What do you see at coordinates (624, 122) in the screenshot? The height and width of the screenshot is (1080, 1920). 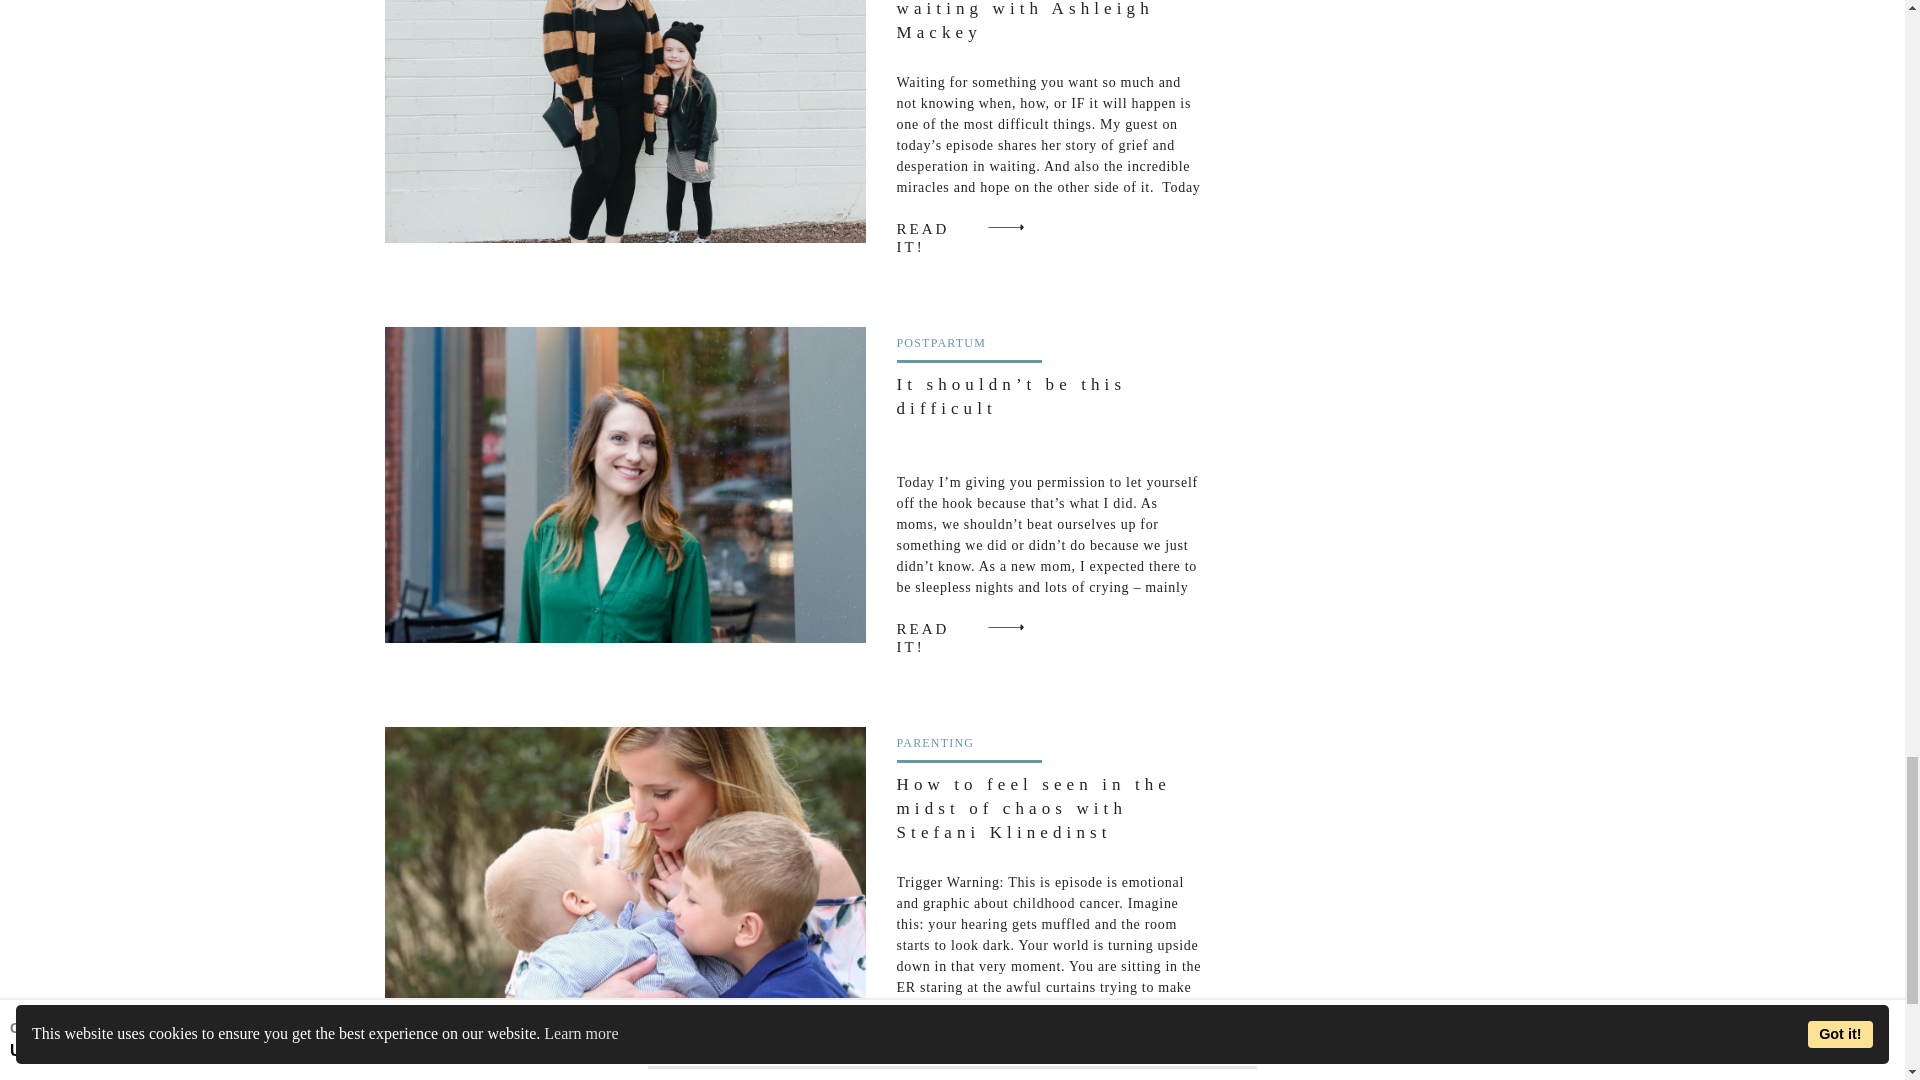 I see `Choosing faith in the waiting with Ashleigh Mackey` at bounding box center [624, 122].